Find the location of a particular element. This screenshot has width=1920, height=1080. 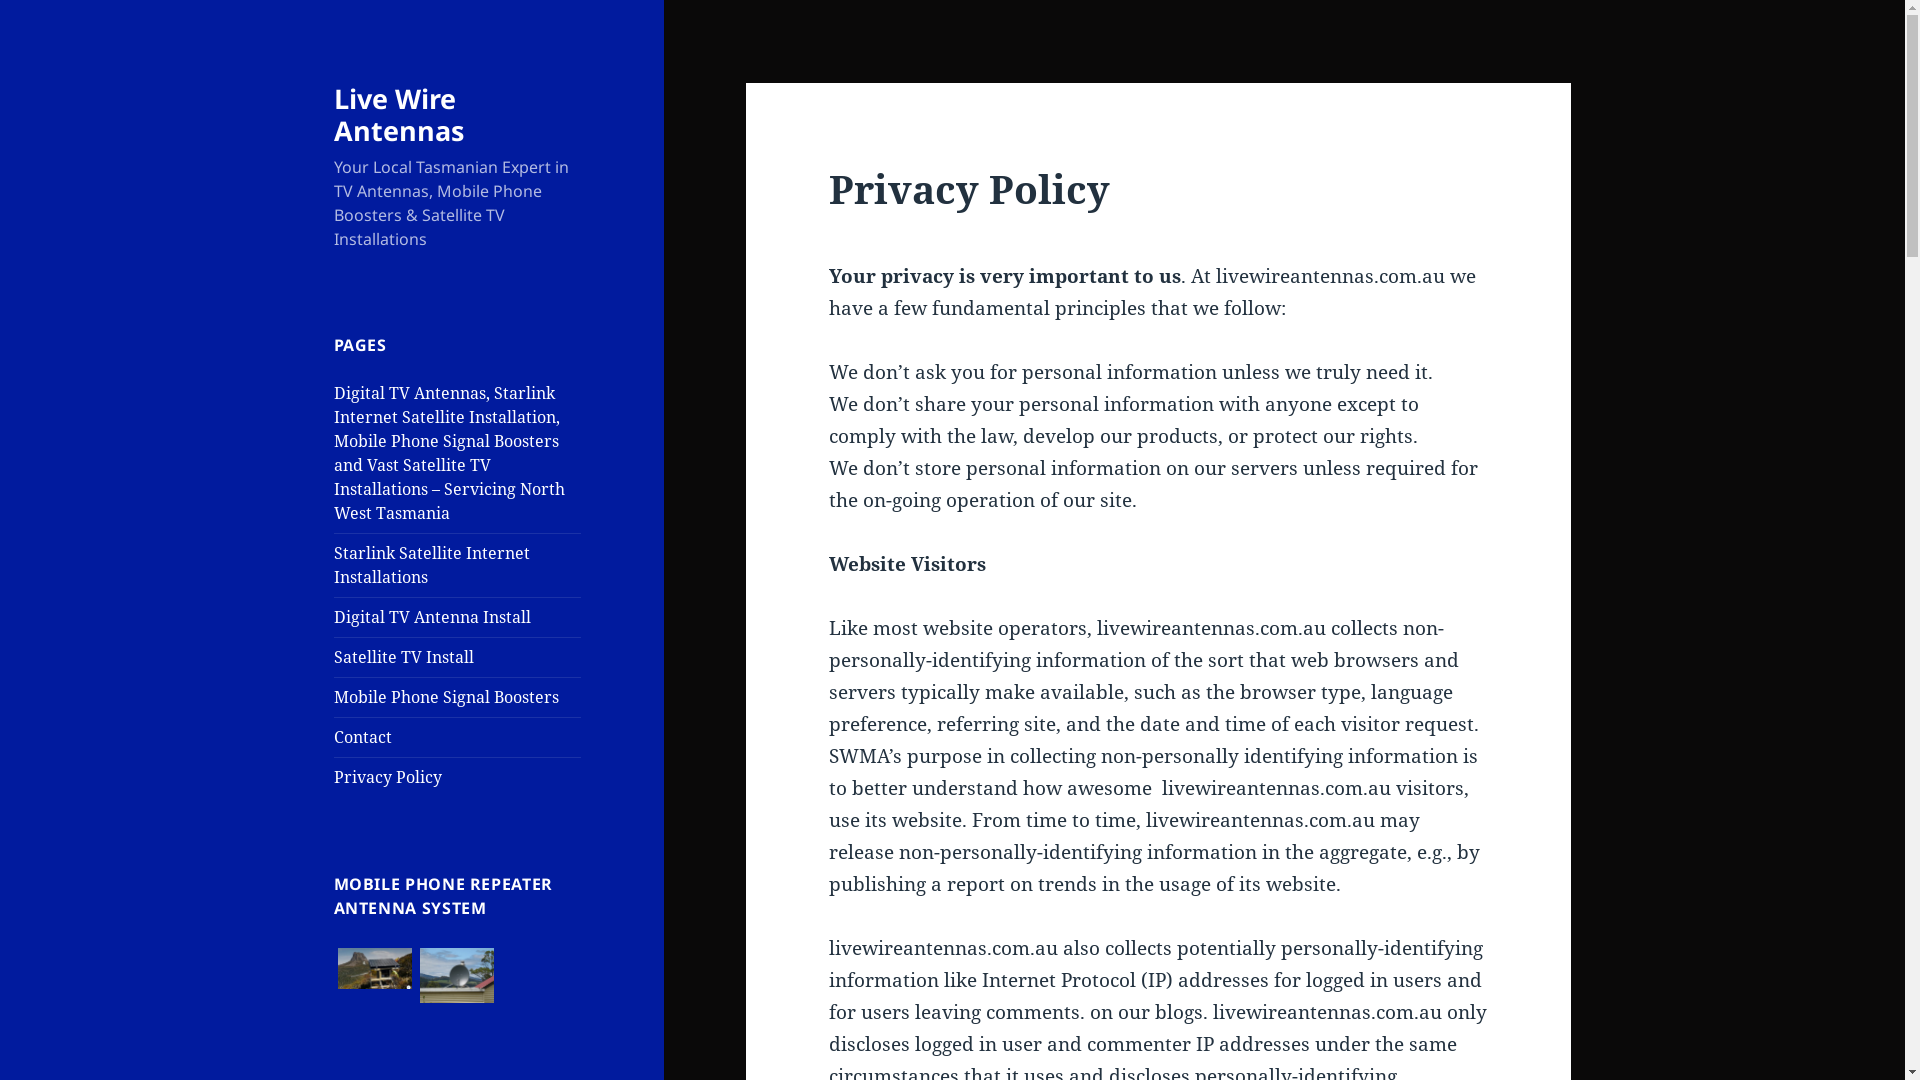

Mobile Phone Signal Boosters is located at coordinates (446, 697).